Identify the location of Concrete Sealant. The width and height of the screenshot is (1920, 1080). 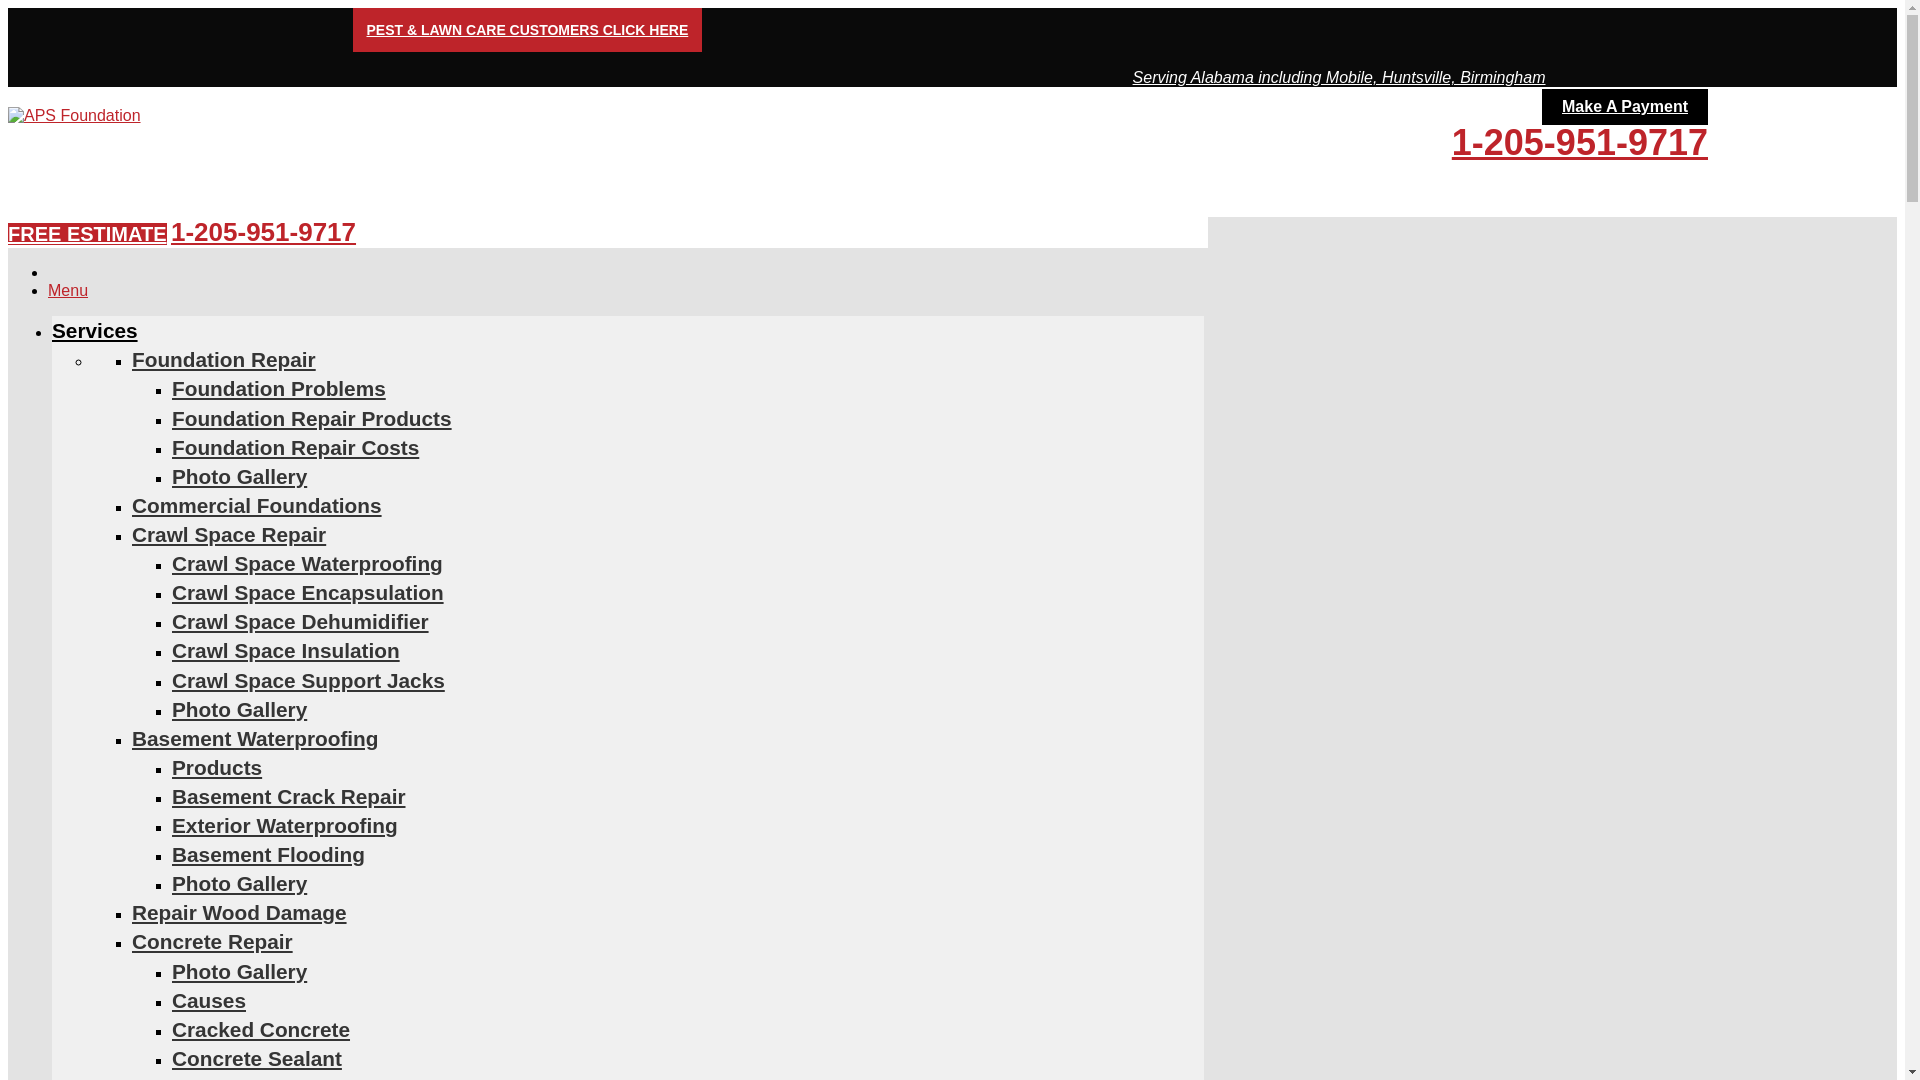
(256, 1058).